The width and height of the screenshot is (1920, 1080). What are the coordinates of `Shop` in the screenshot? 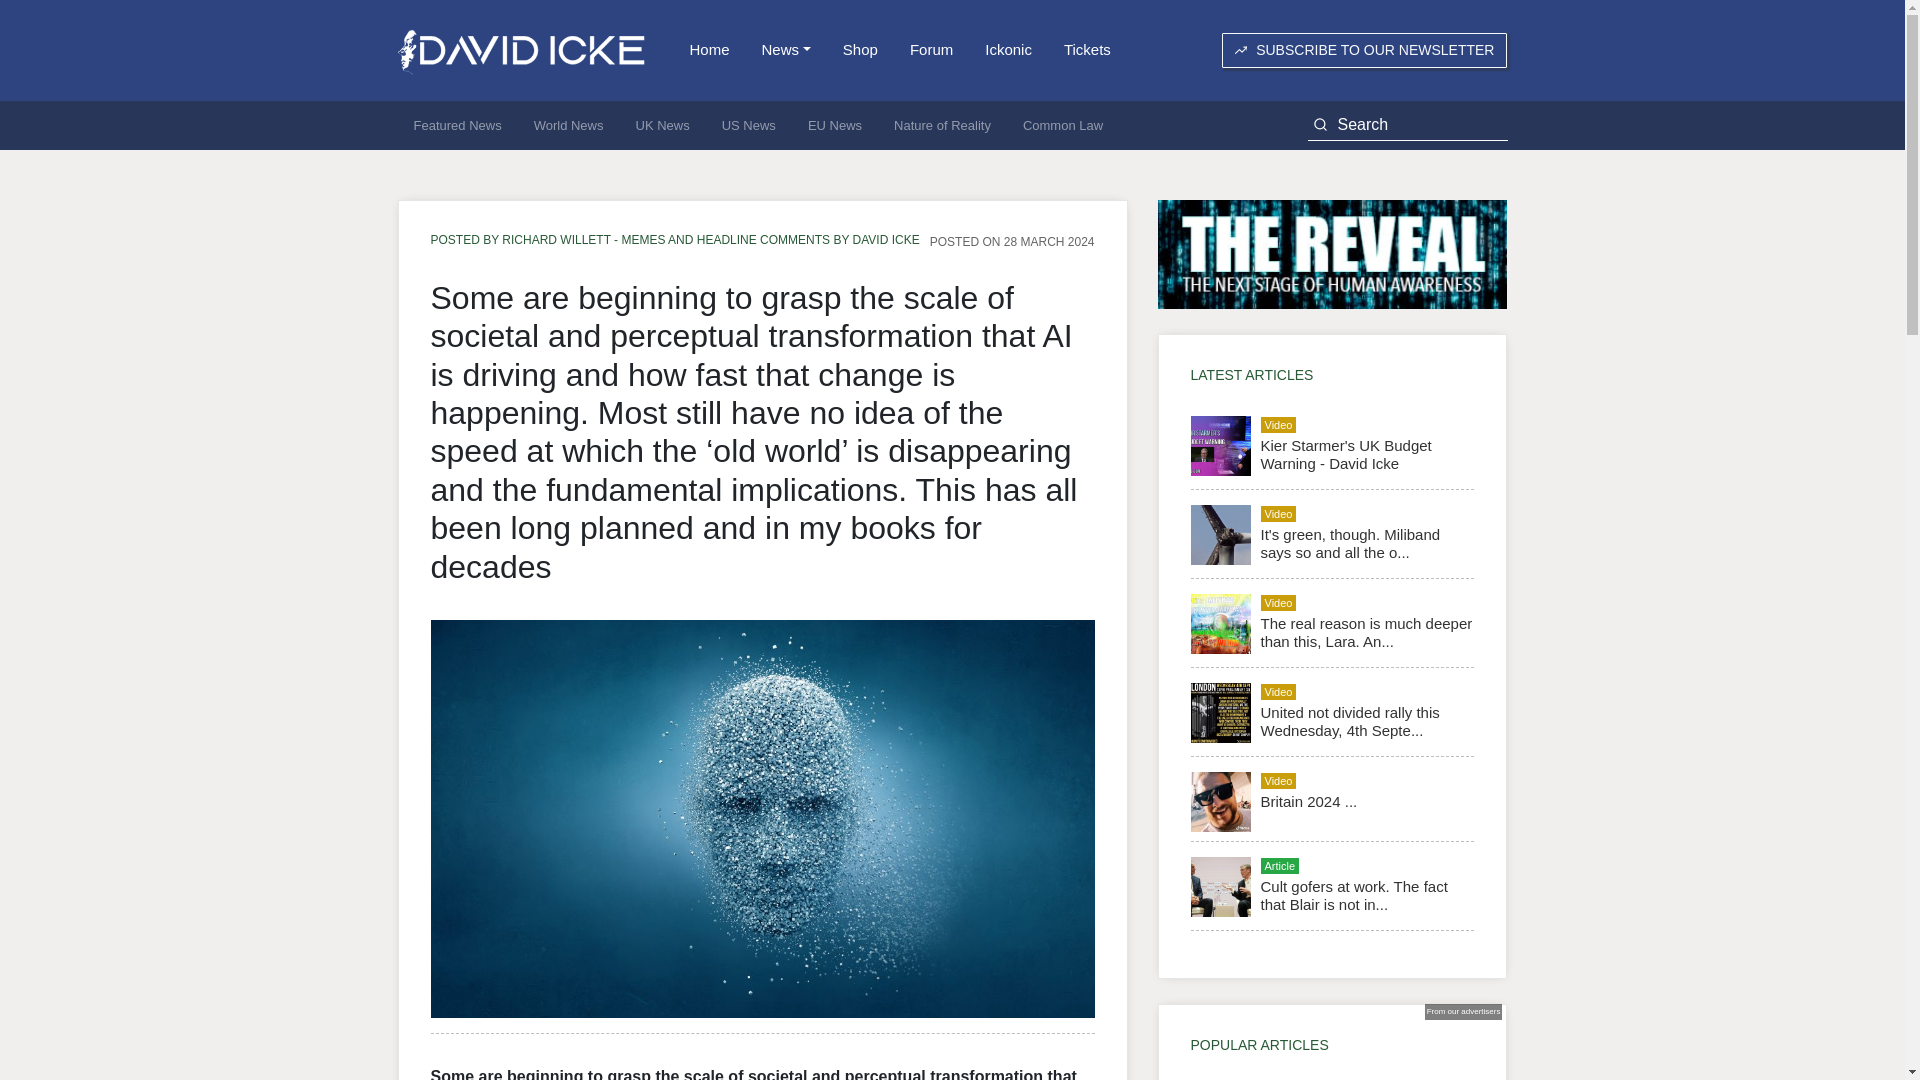 It's located at (860, 50).